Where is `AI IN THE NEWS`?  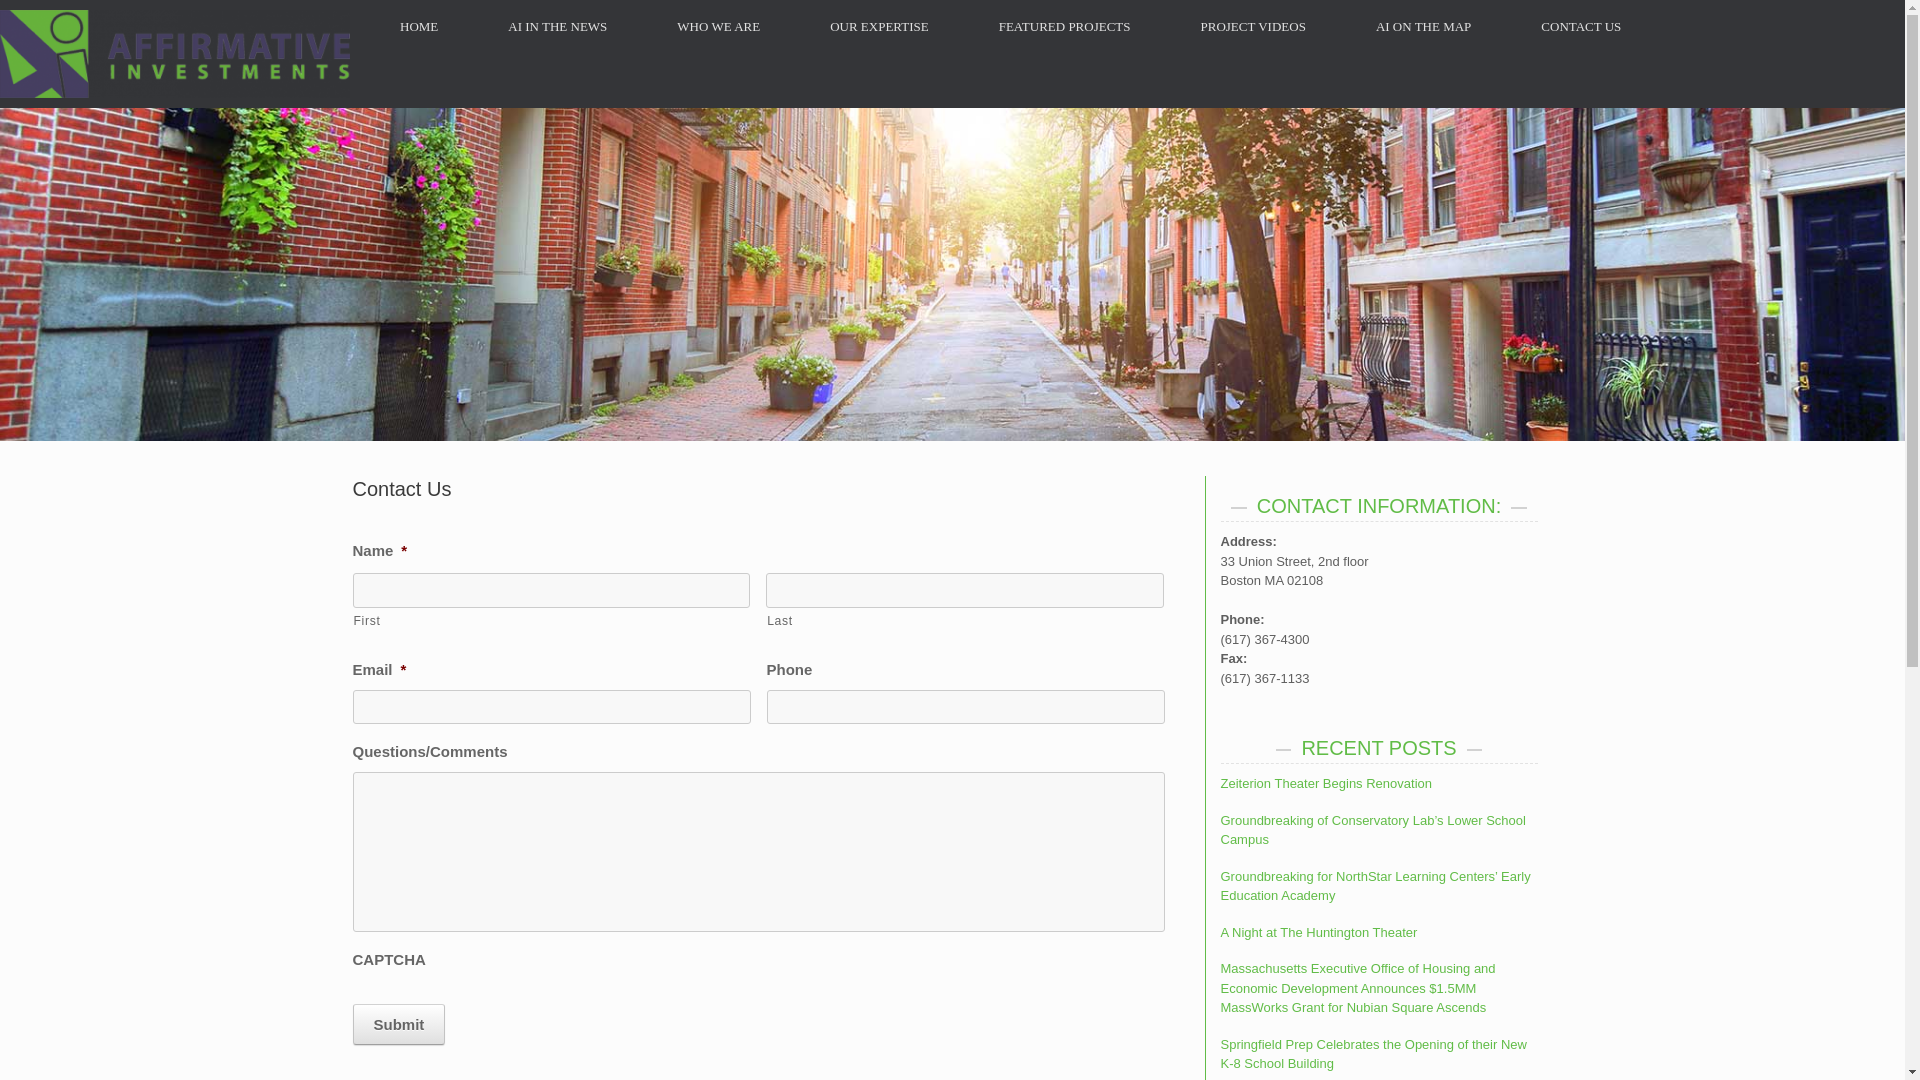 AI IN THE NEWS is located at coordinates (556, 26).